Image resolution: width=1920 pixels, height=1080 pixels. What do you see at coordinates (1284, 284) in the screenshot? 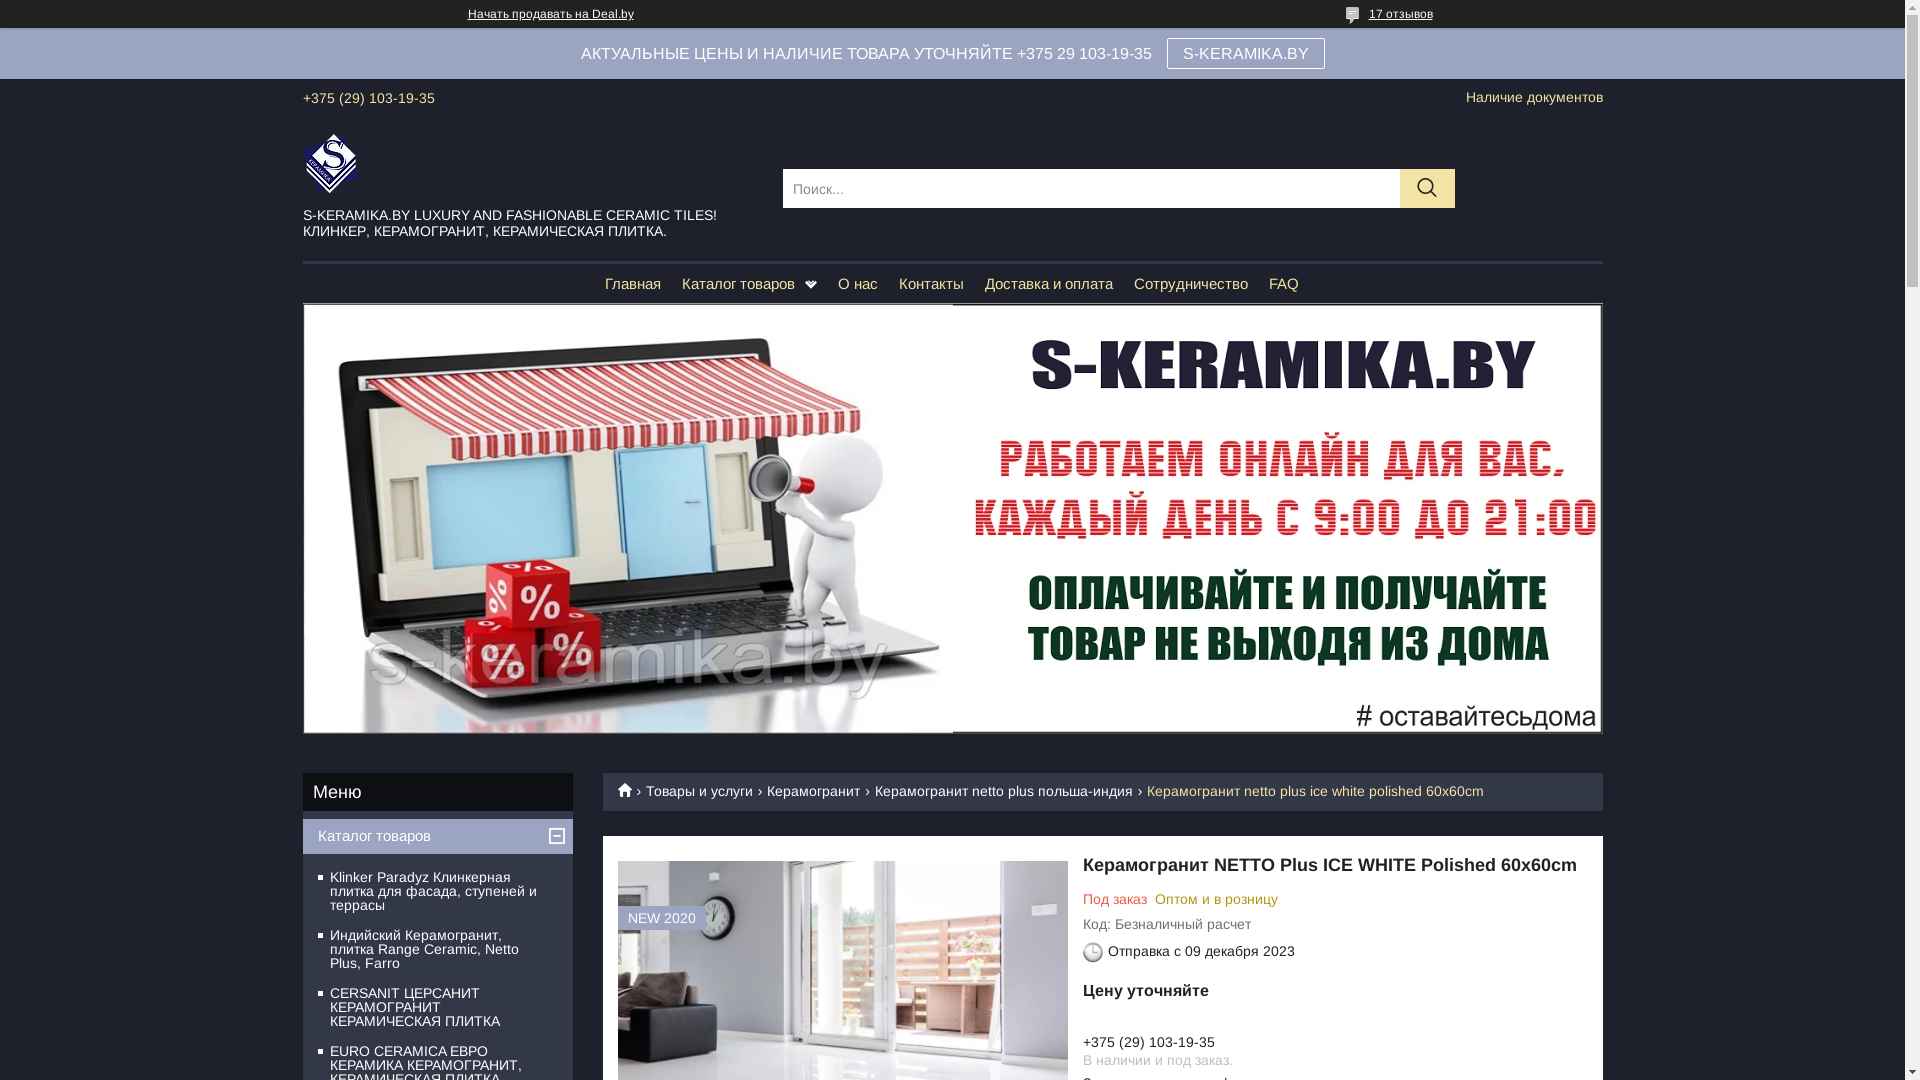
I see `FAQ` at bounding box center [1284, 284].